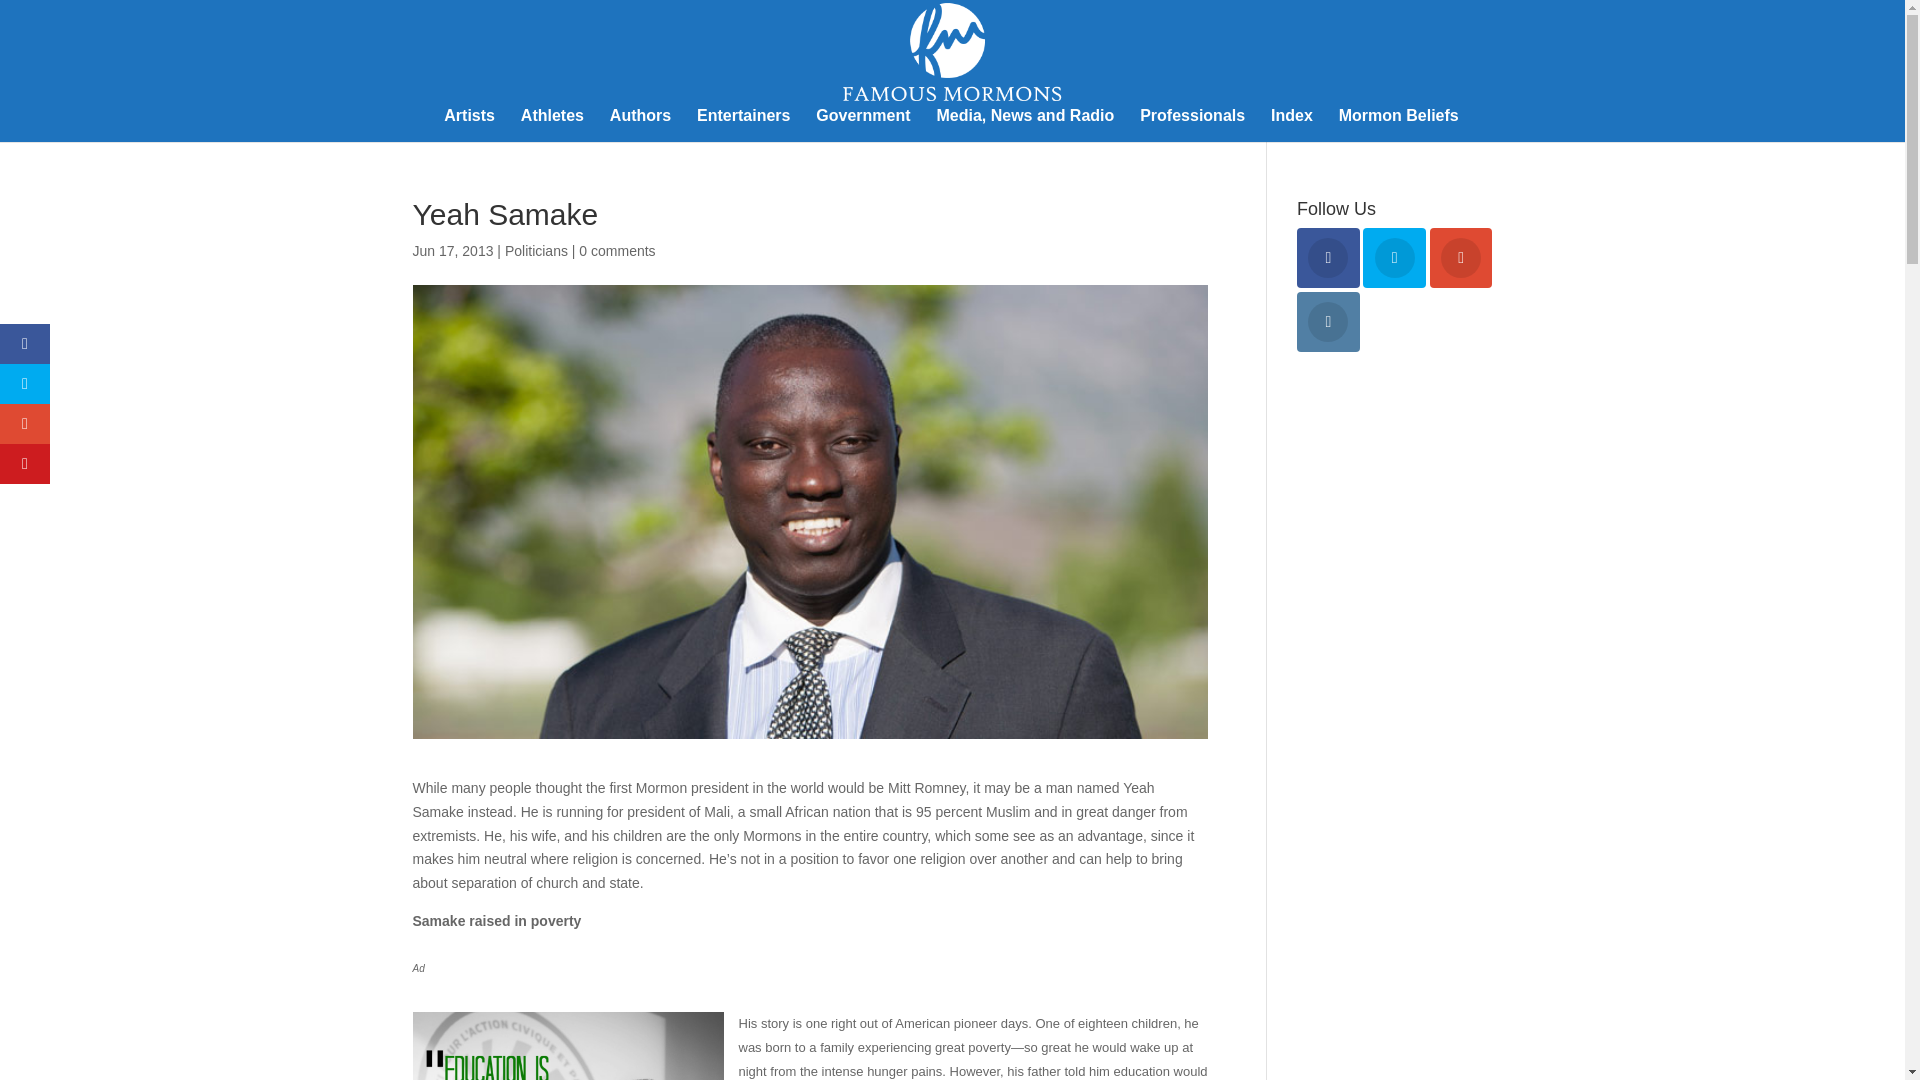 The image size is (1920, 1080). What do you see at coordinates (1292, 125) in the screenshot?
I see `Index` at bounding box center [1292, 125].